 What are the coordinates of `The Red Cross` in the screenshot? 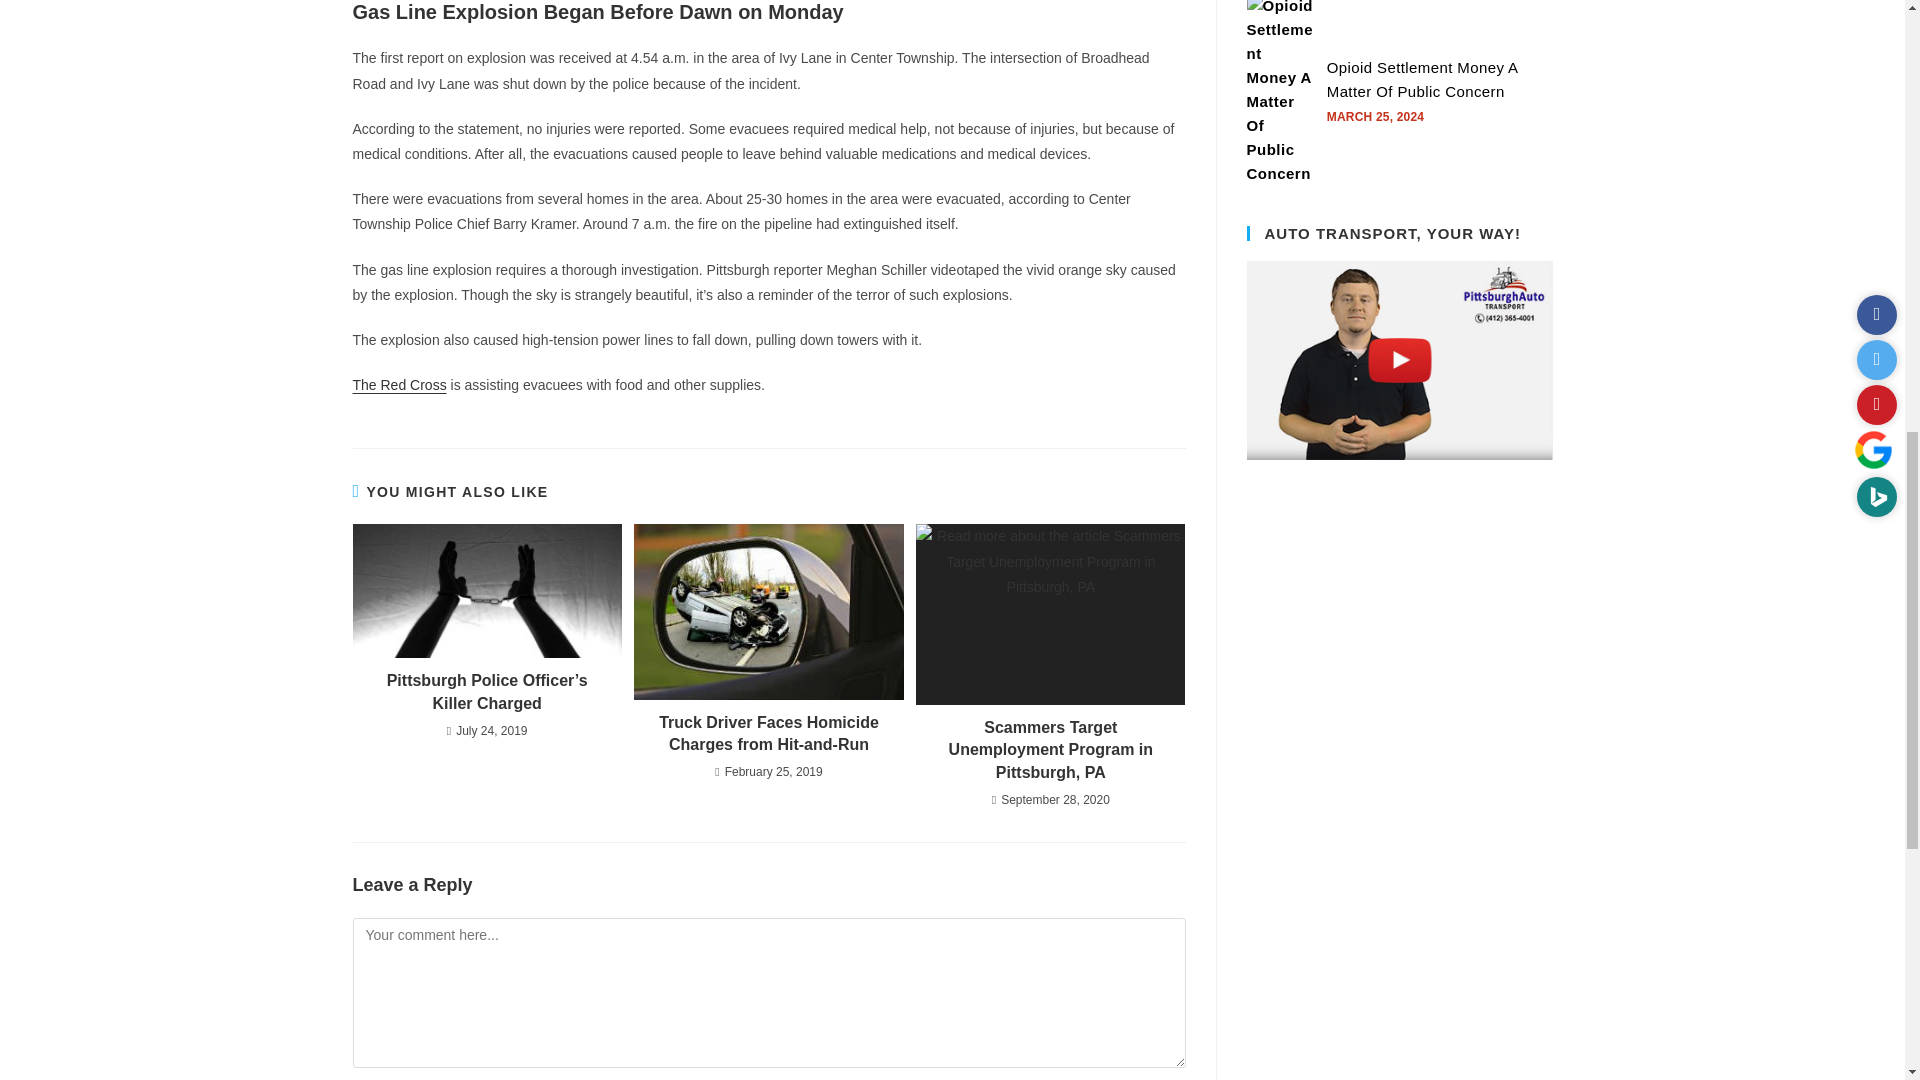 It's located at (398, 384).